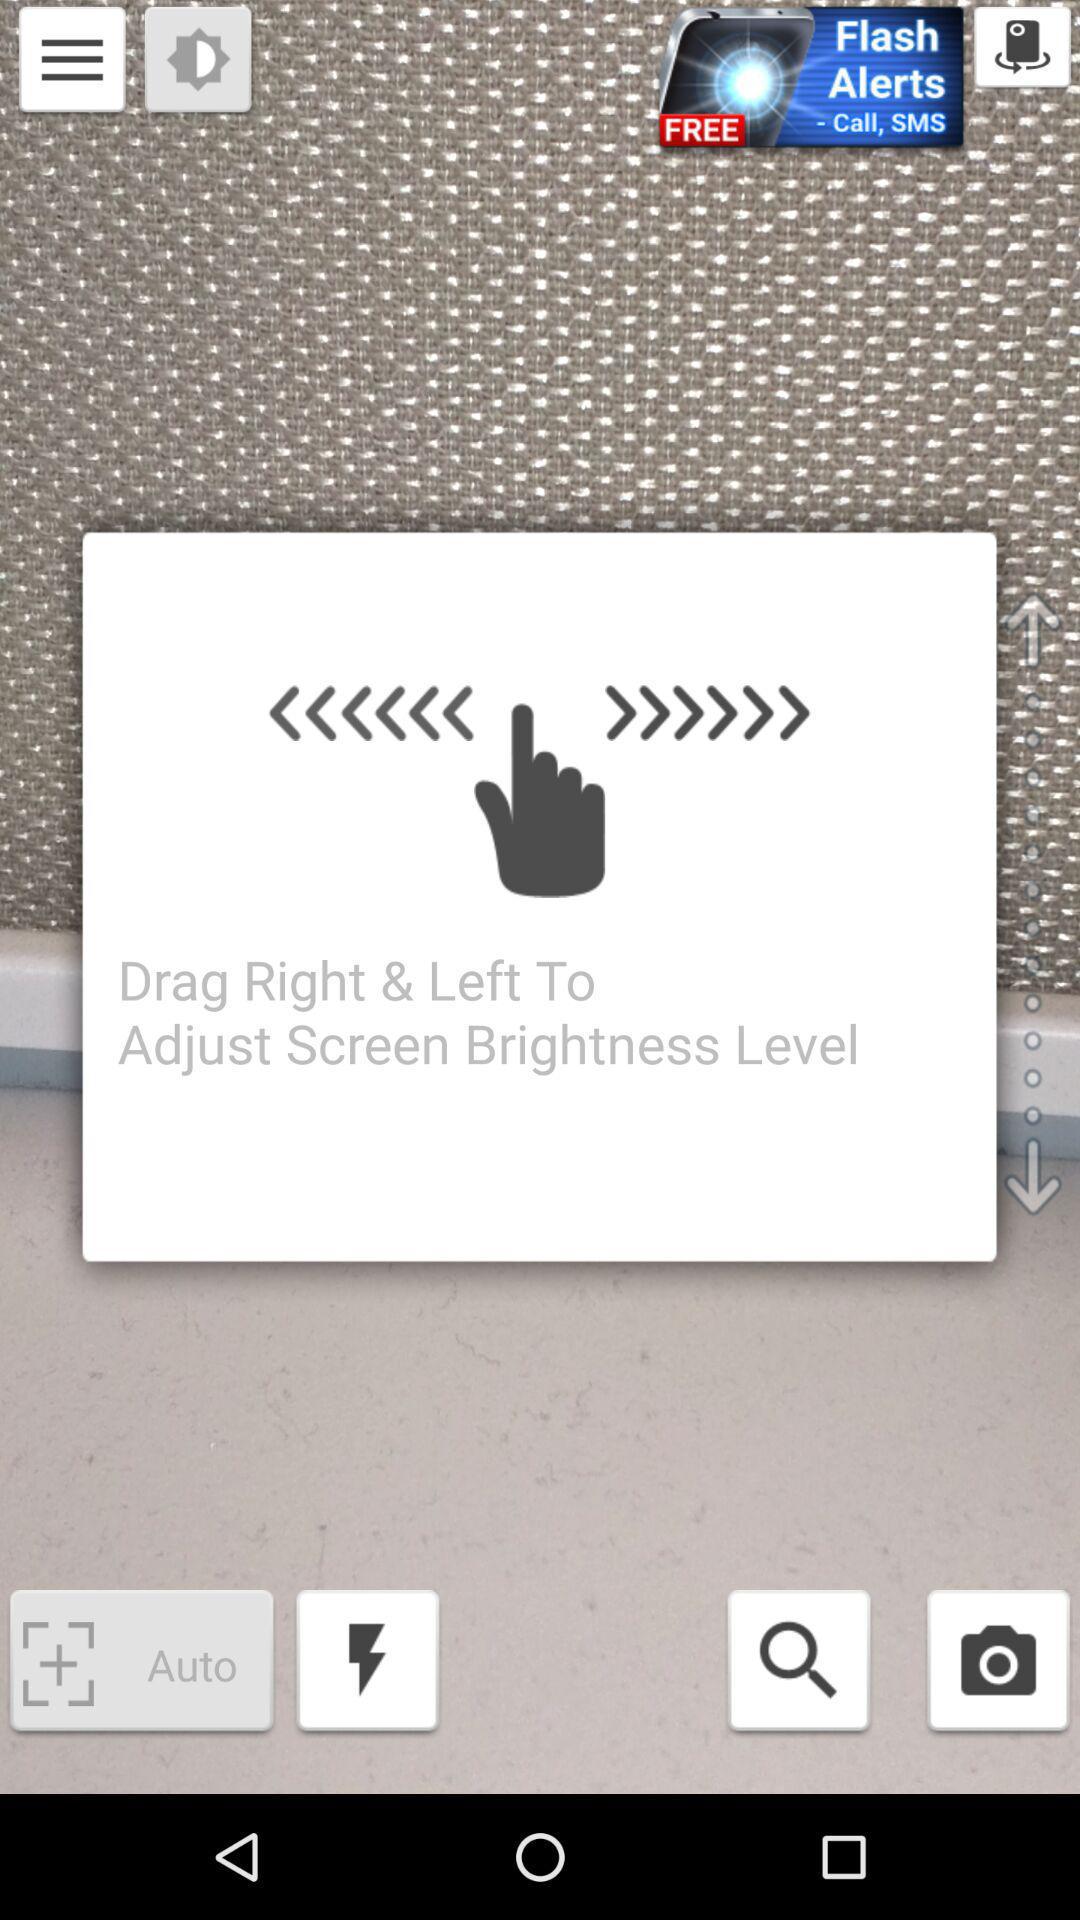  Describe the element at coordinates (798, 1664) in the screenshot. I see `launch app below the drag right left` at that location.